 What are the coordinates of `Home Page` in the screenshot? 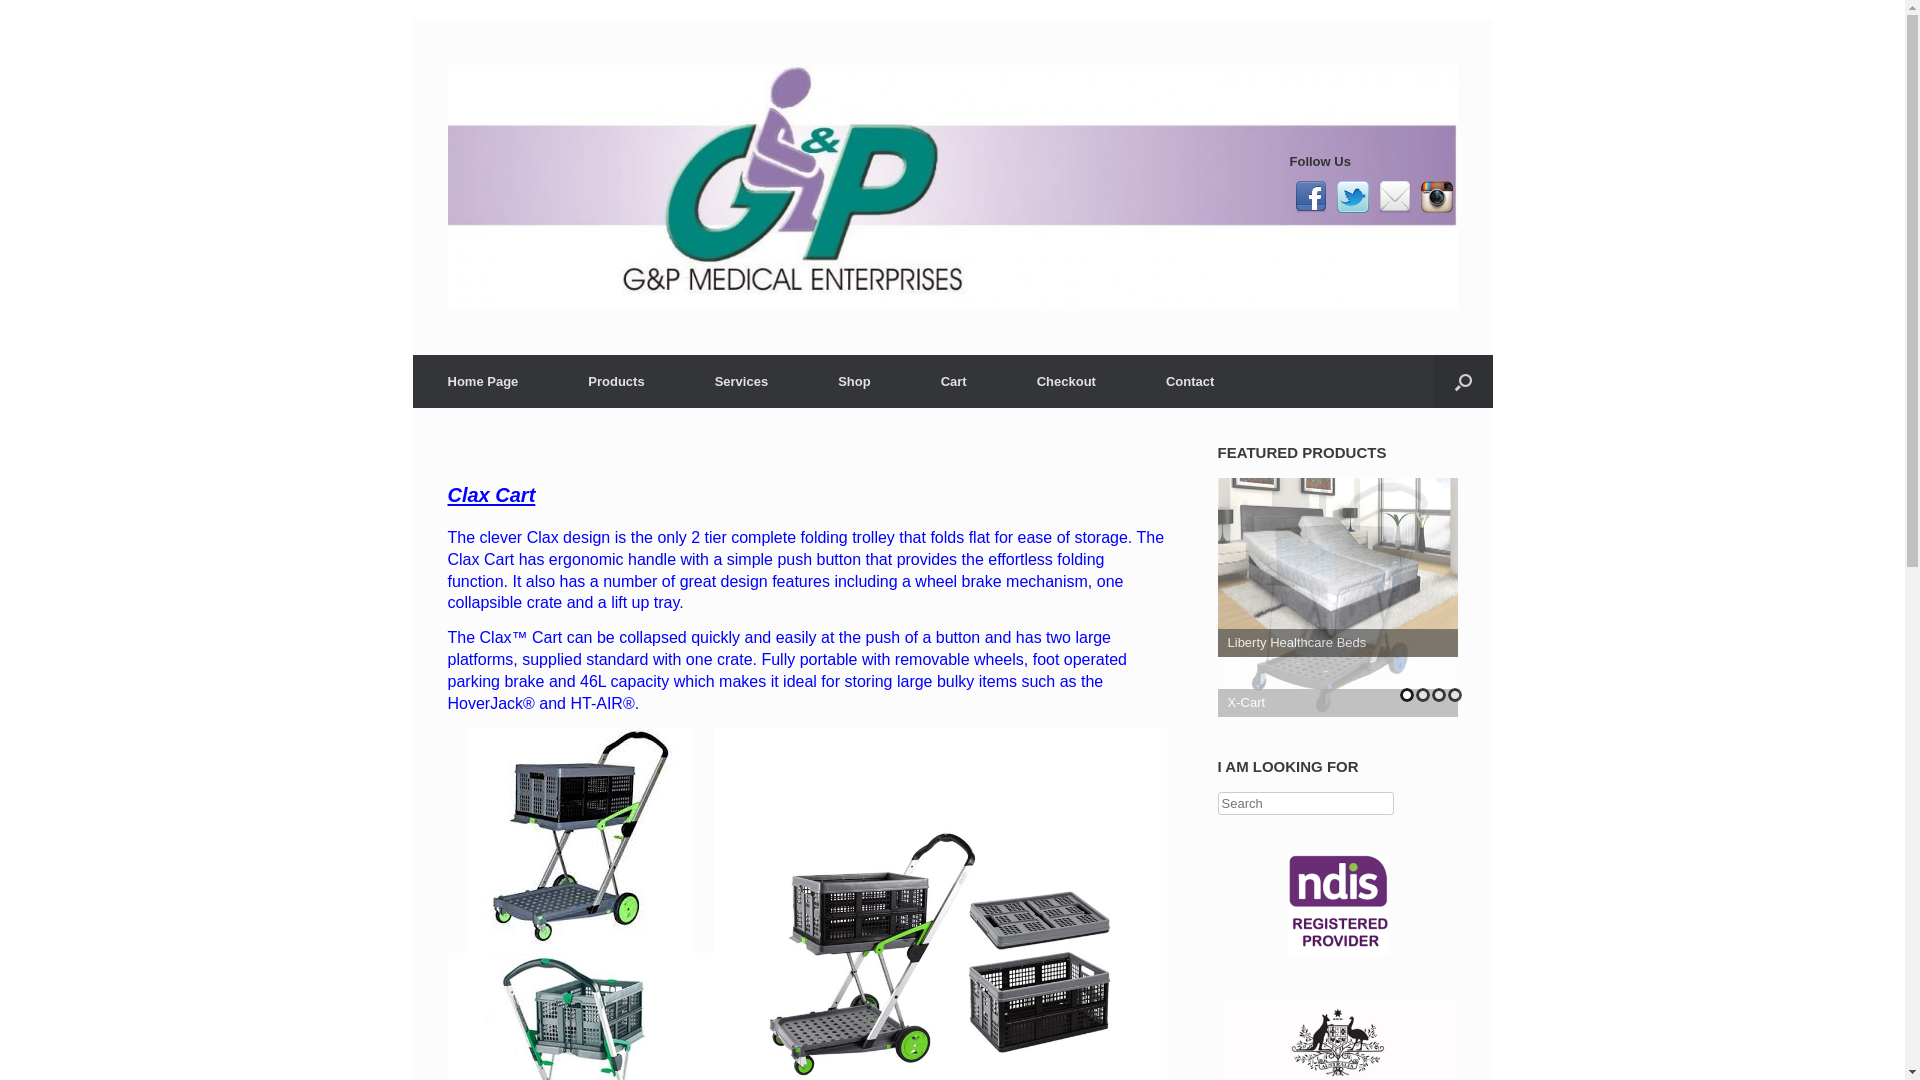 It's located at (482, 382).